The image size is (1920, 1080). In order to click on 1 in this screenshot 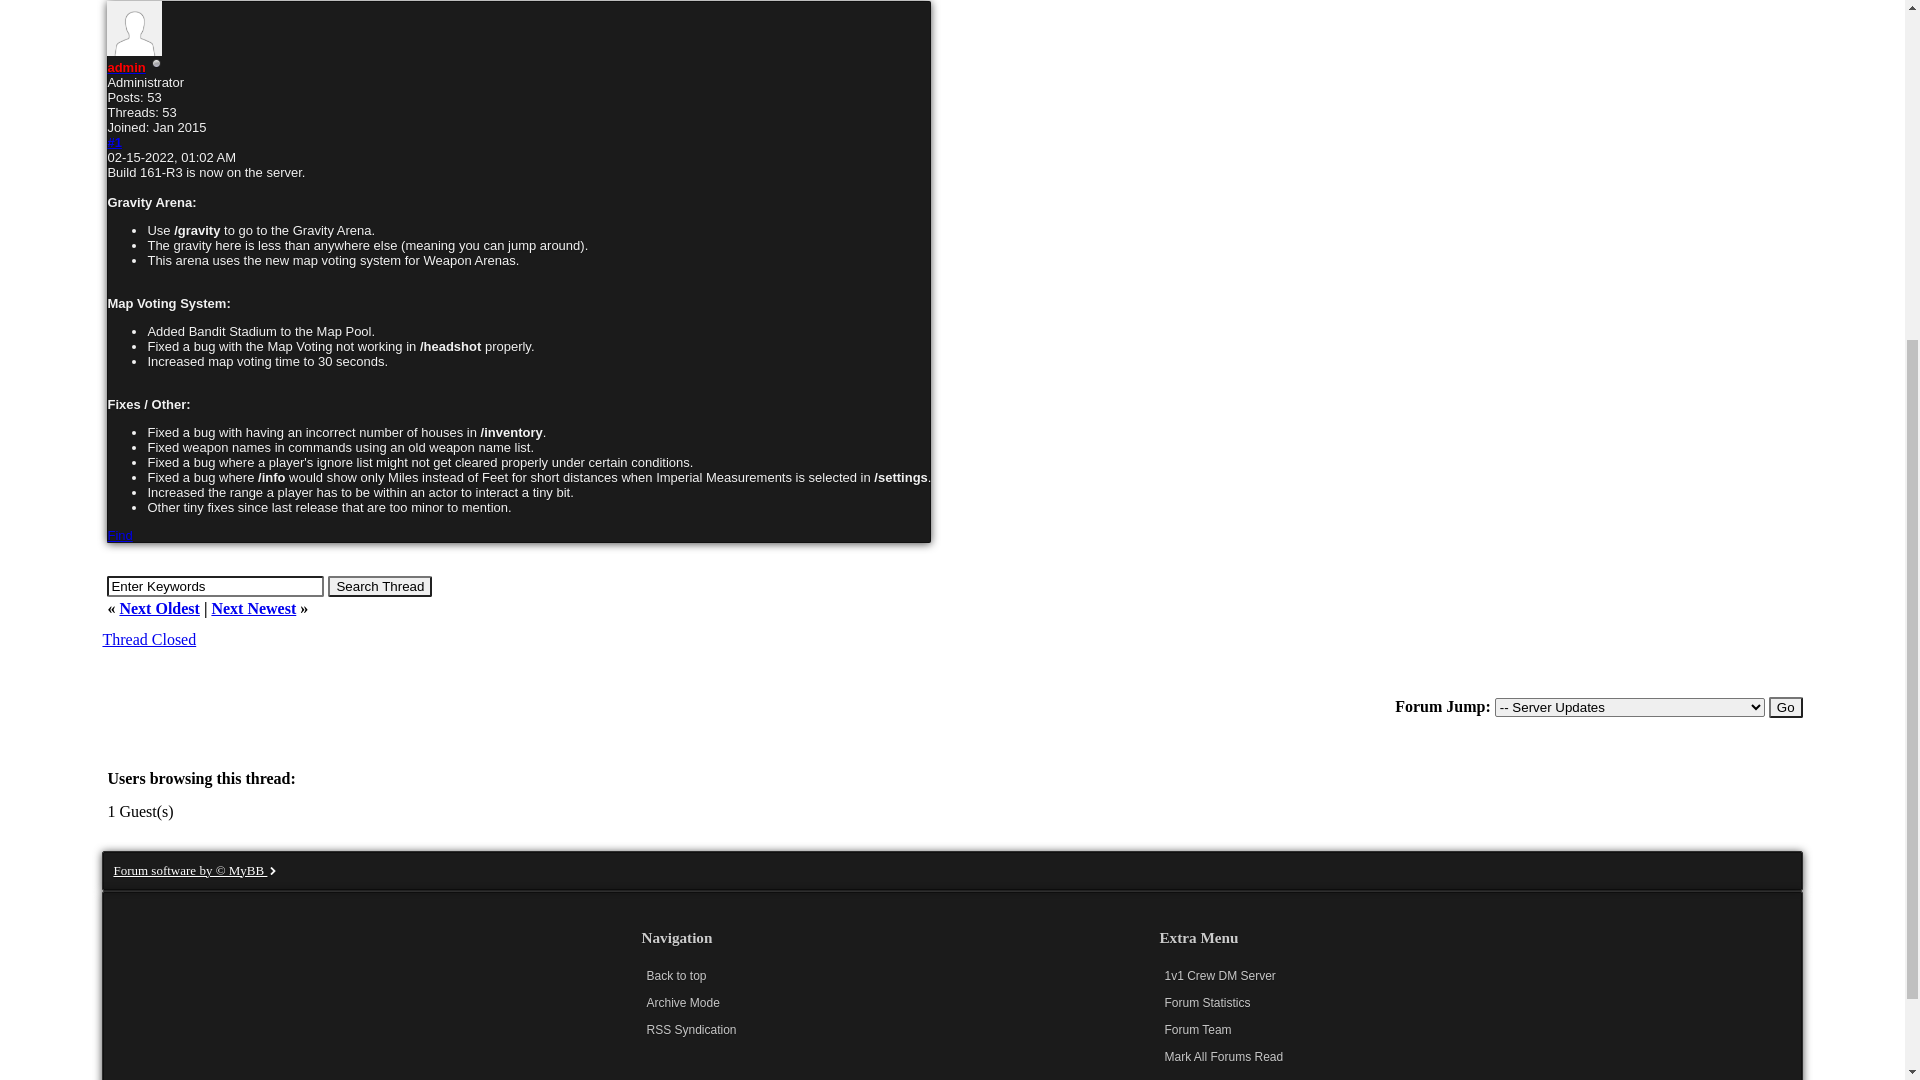, I will do `click(146, 342)`.